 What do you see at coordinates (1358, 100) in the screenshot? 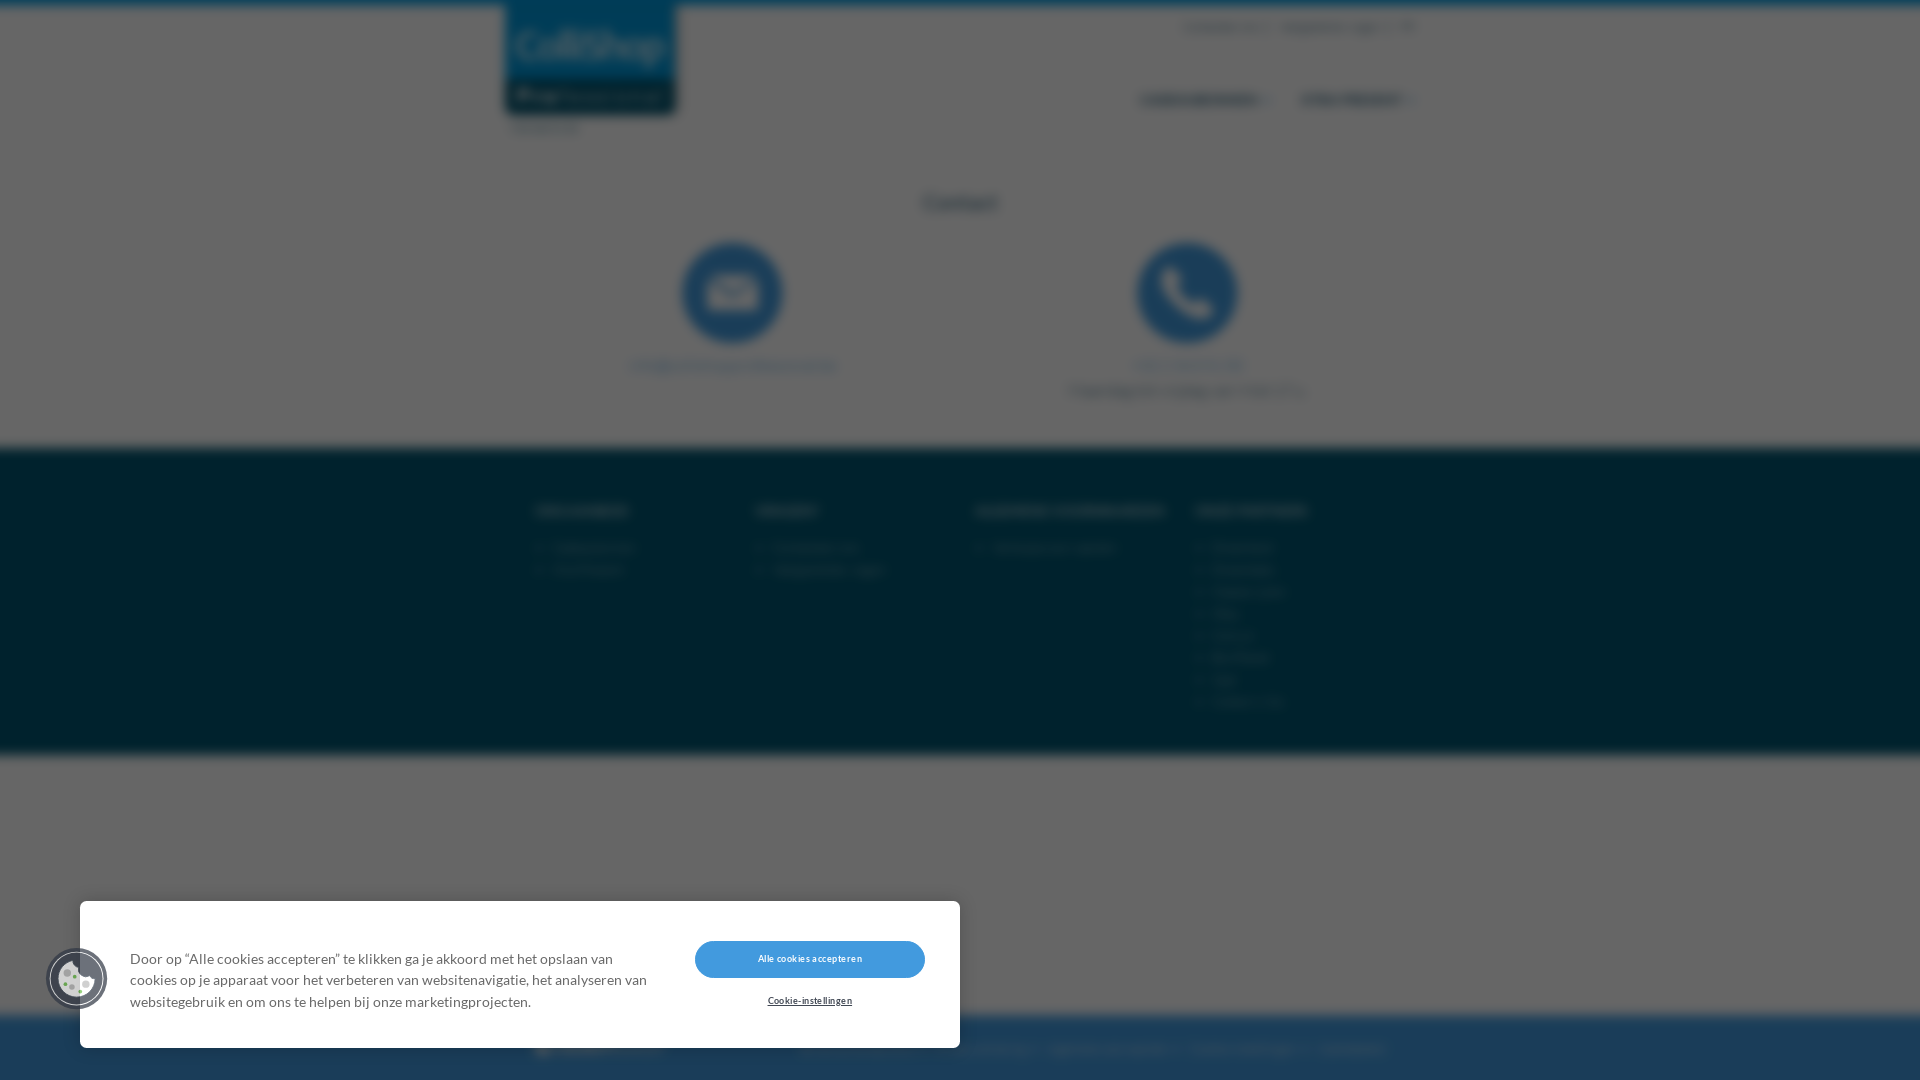
I see `XTRA PRESENT` at bounding box center [1358, 100].